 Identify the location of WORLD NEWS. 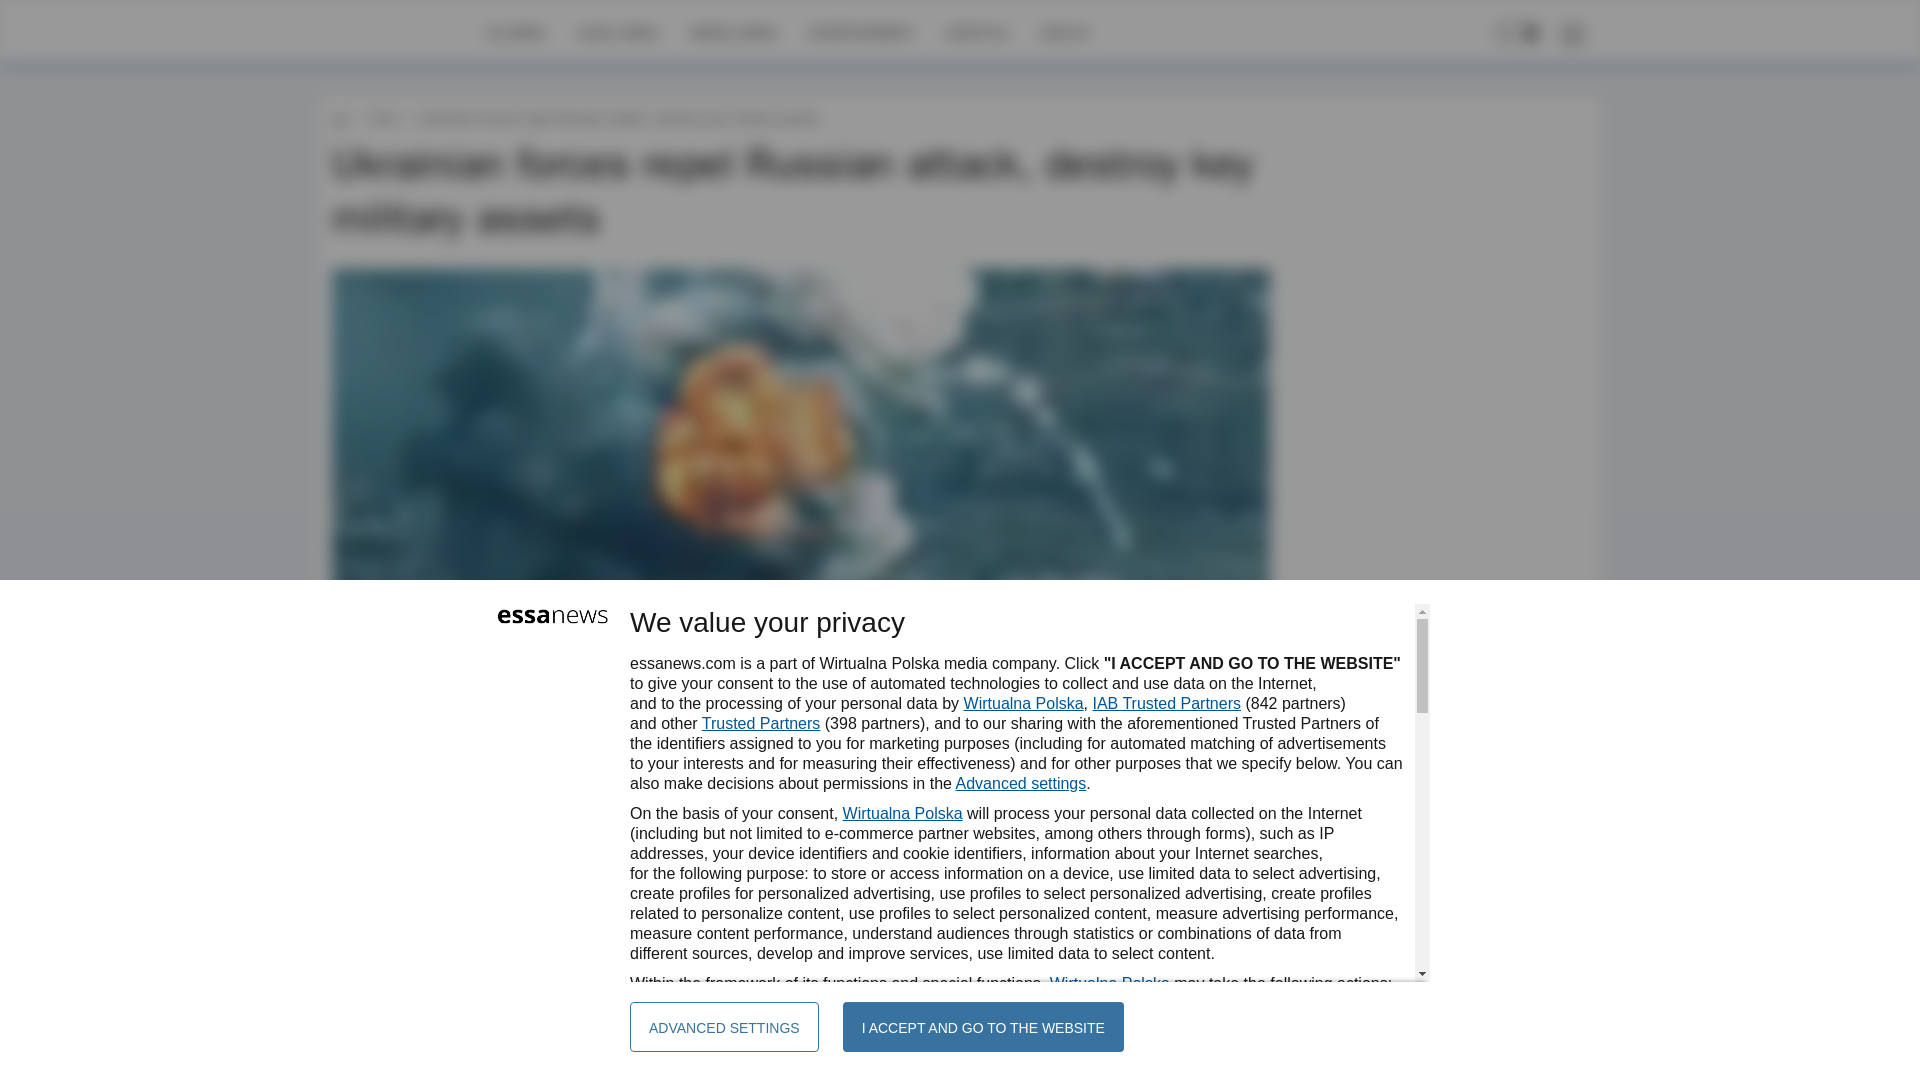
(733, 32).